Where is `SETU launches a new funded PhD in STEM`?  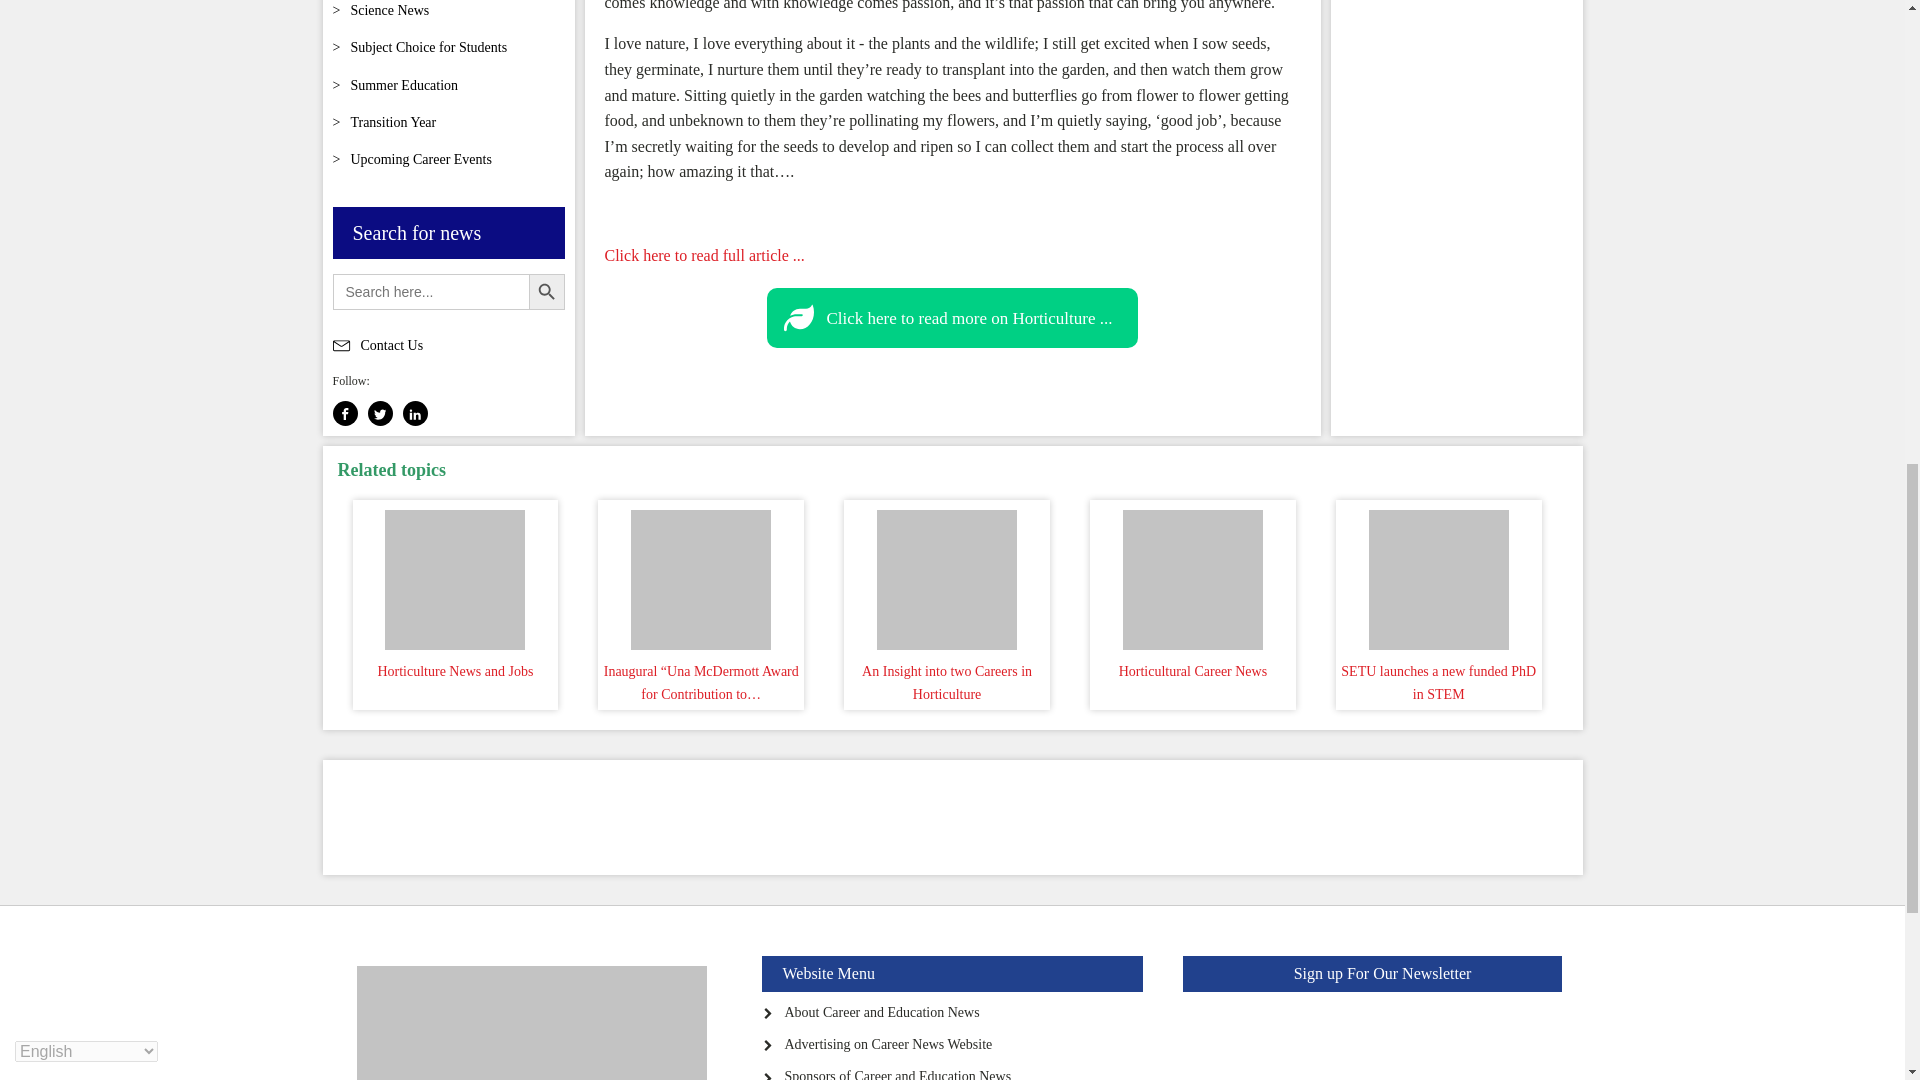 SETU launches a new funded PhD in STEM is located at coordinates (1438, 575).